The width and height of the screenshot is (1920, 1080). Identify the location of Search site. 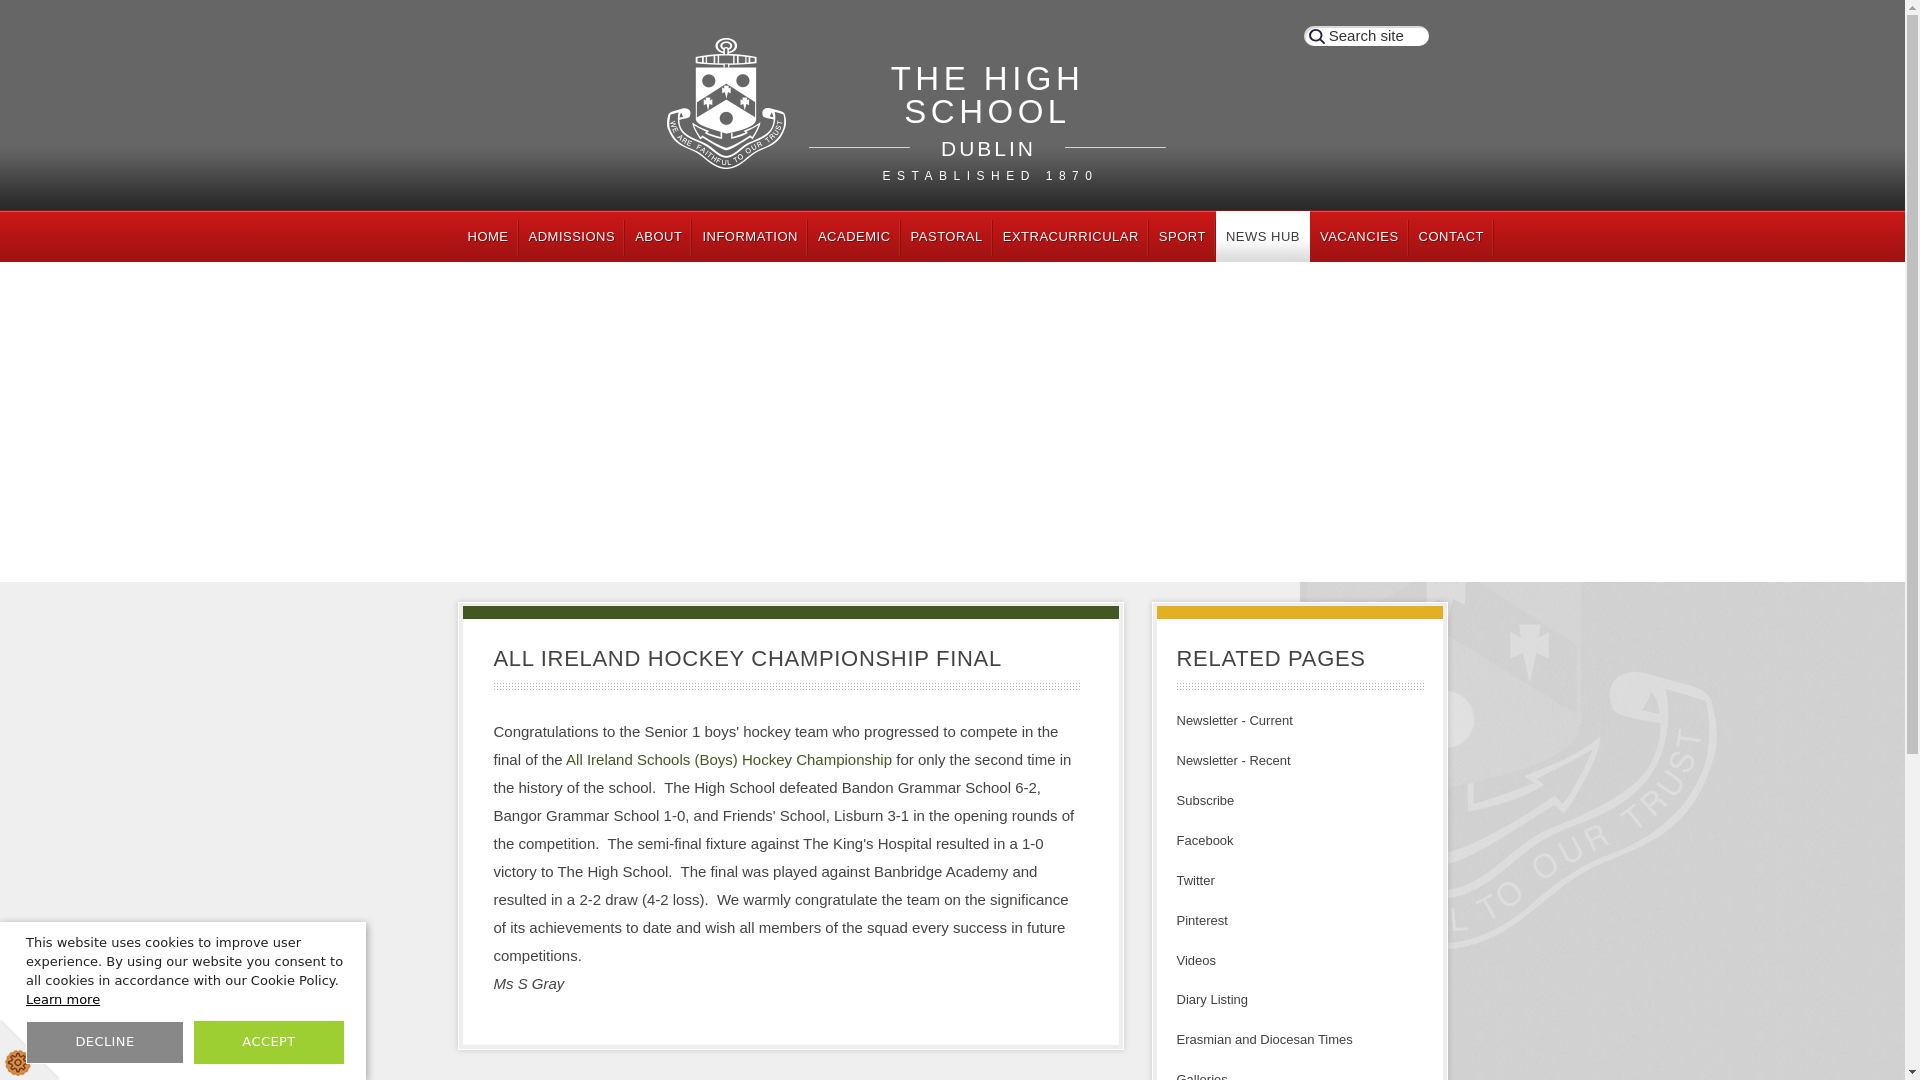
(1366, 36).